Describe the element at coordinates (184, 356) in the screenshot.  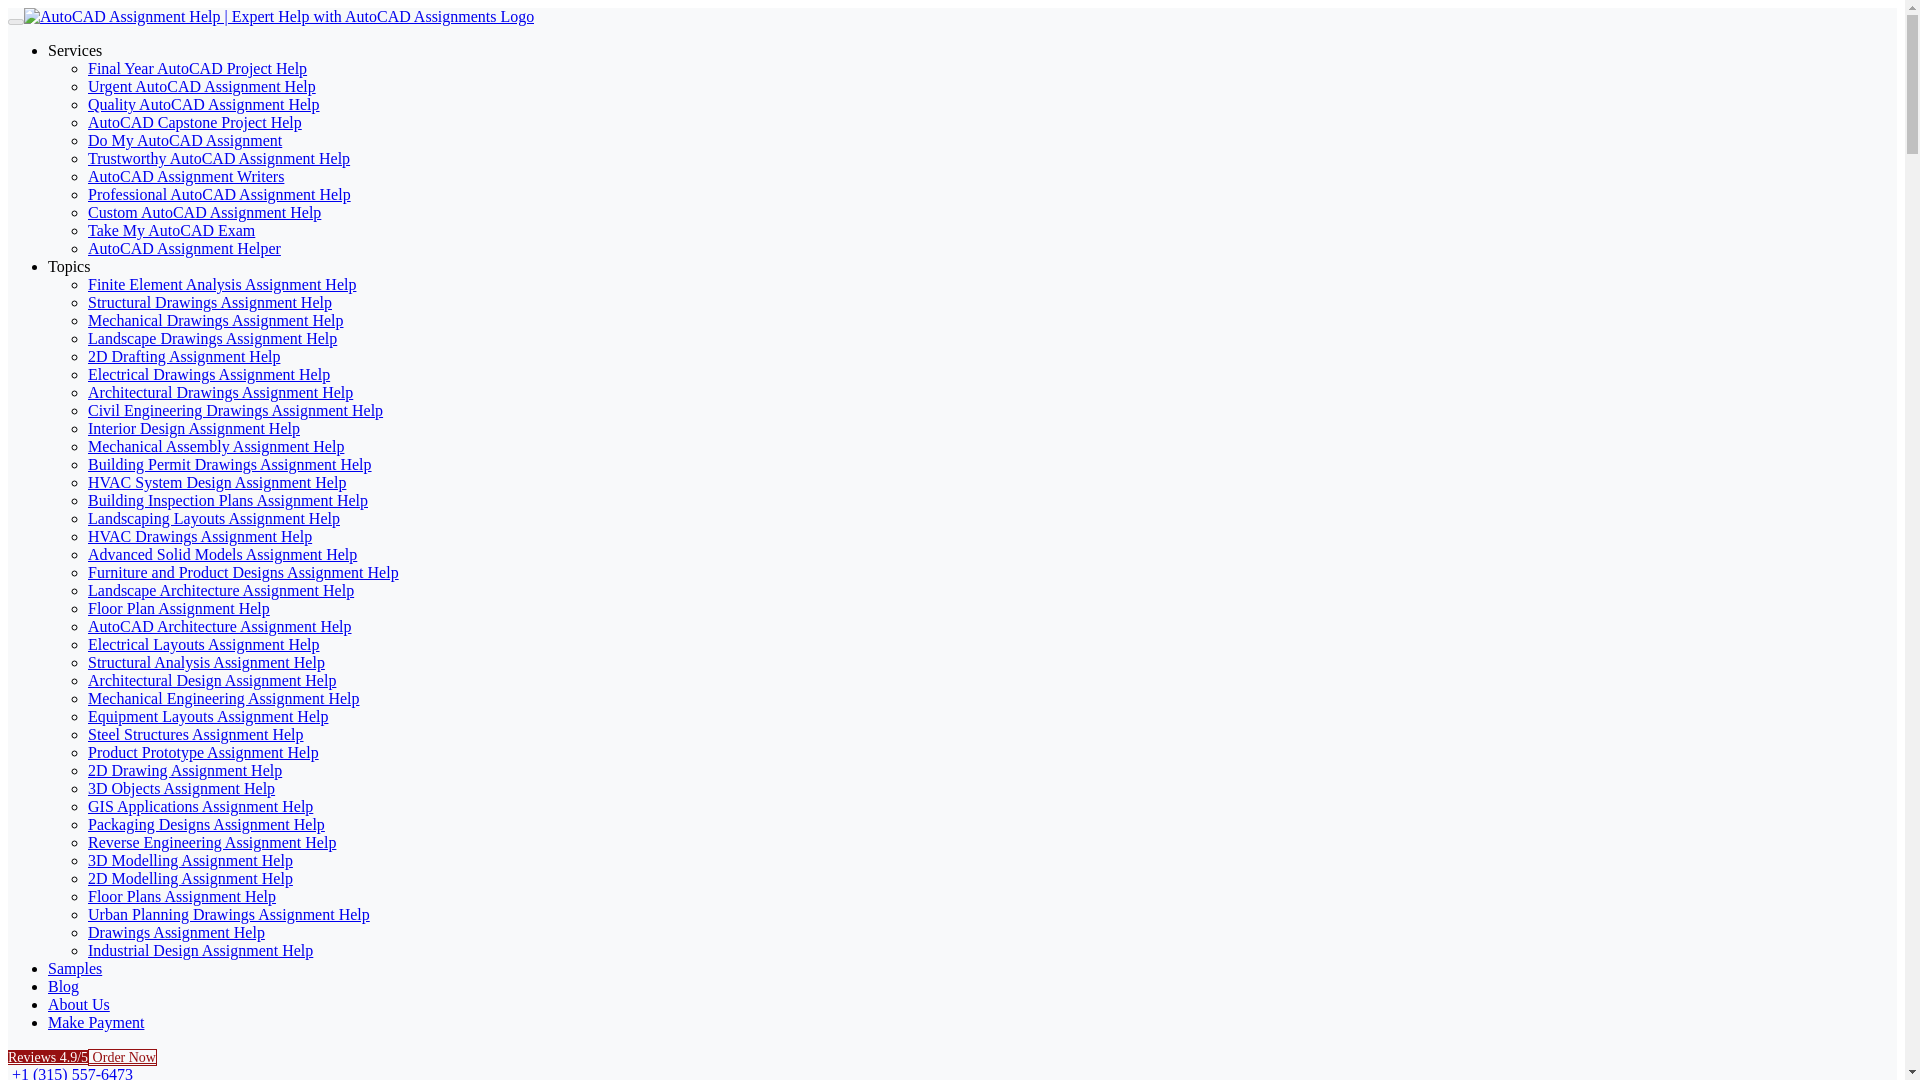
I see `2D Drafting Assignment Help` at that location.